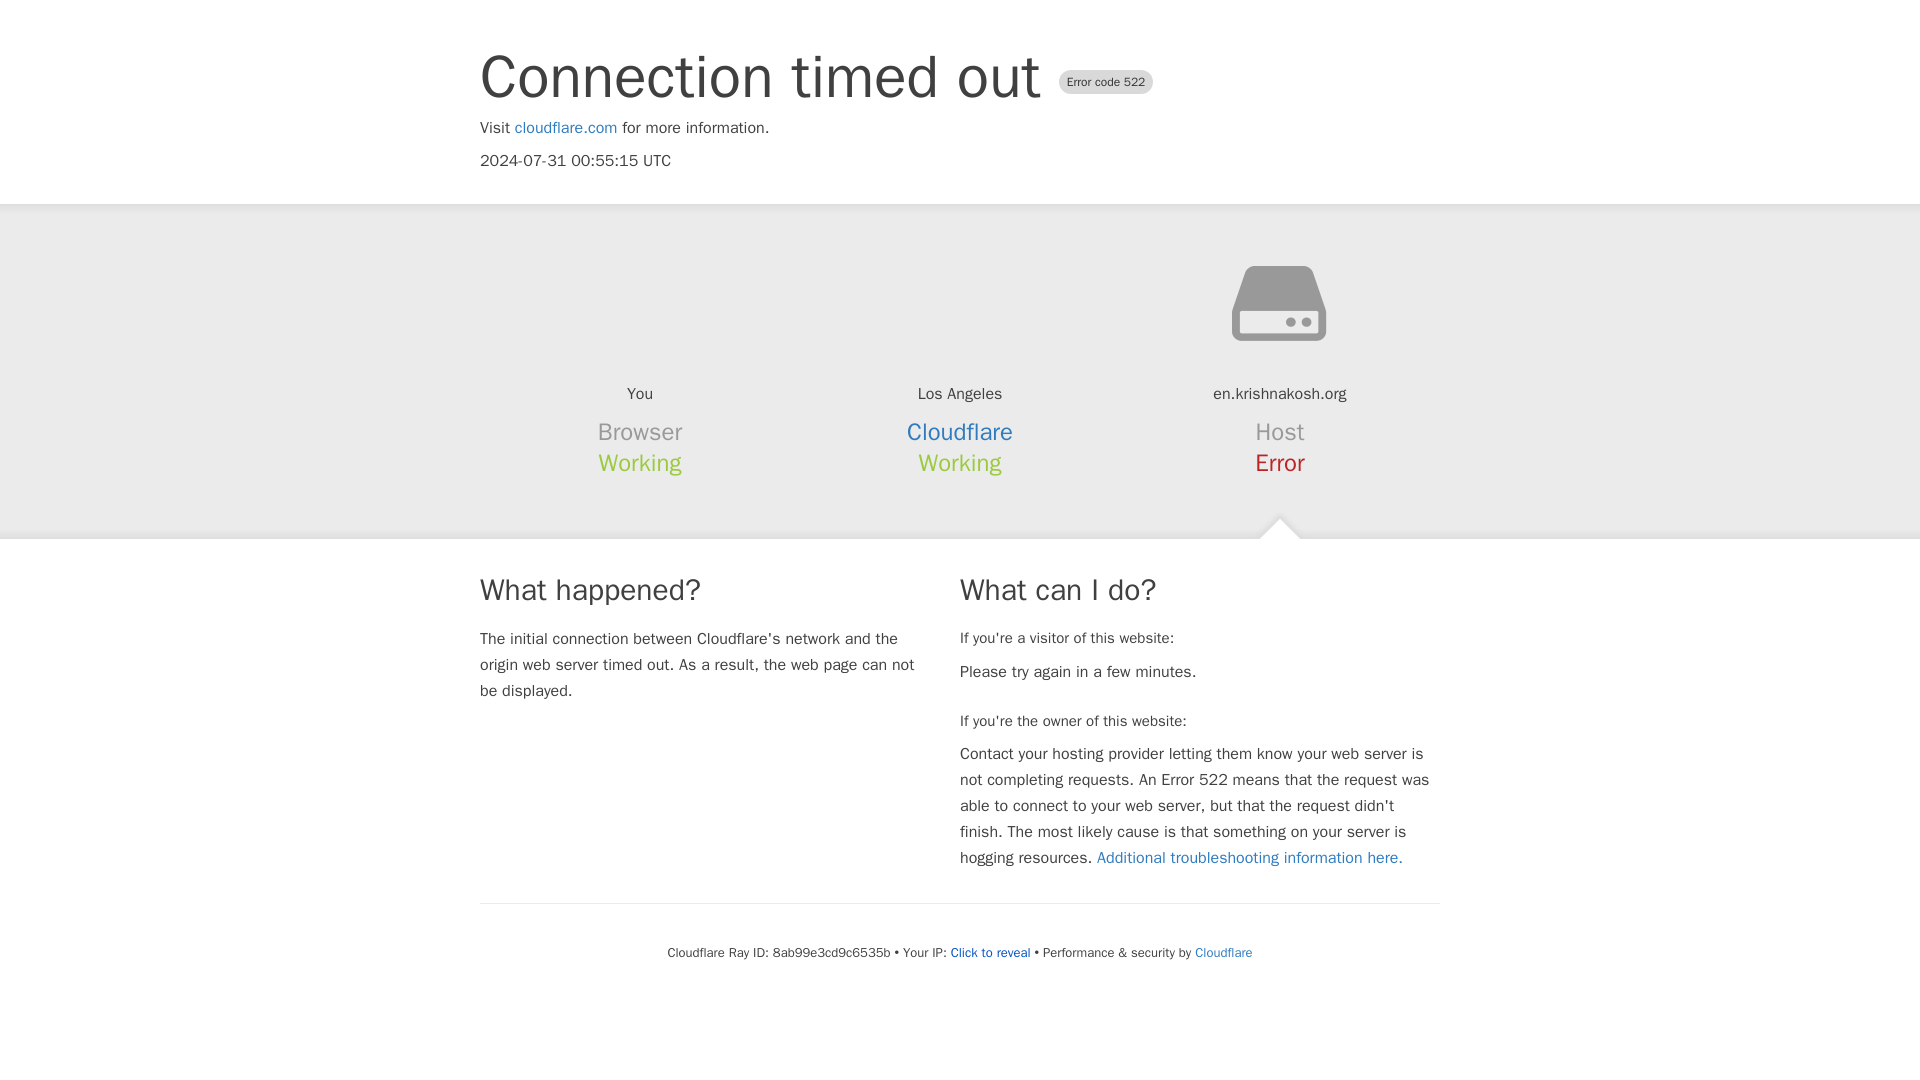 The width and height of the screenshot is (1920, 1080). I want to click on Cloudflare, so click(960, 432).